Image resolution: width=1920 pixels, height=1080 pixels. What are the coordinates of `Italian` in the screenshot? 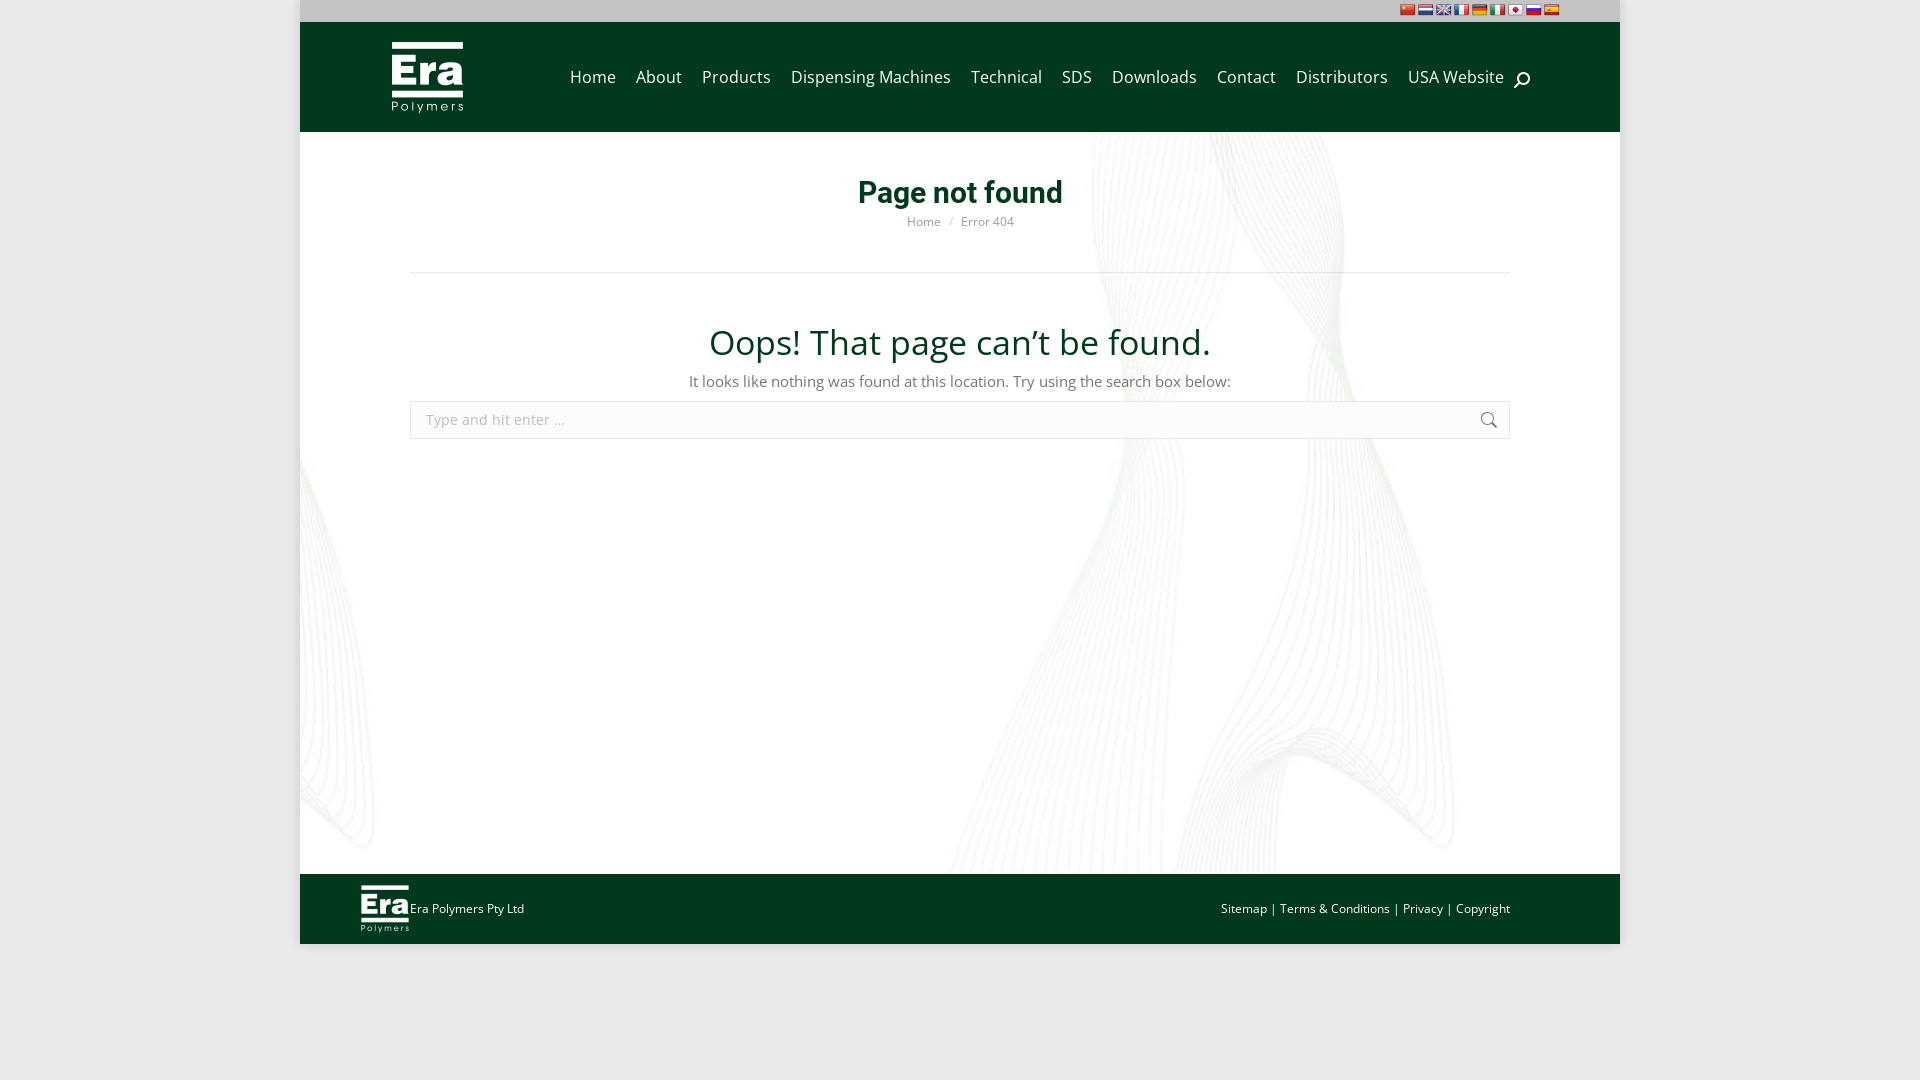 It's located at (1498, 10).